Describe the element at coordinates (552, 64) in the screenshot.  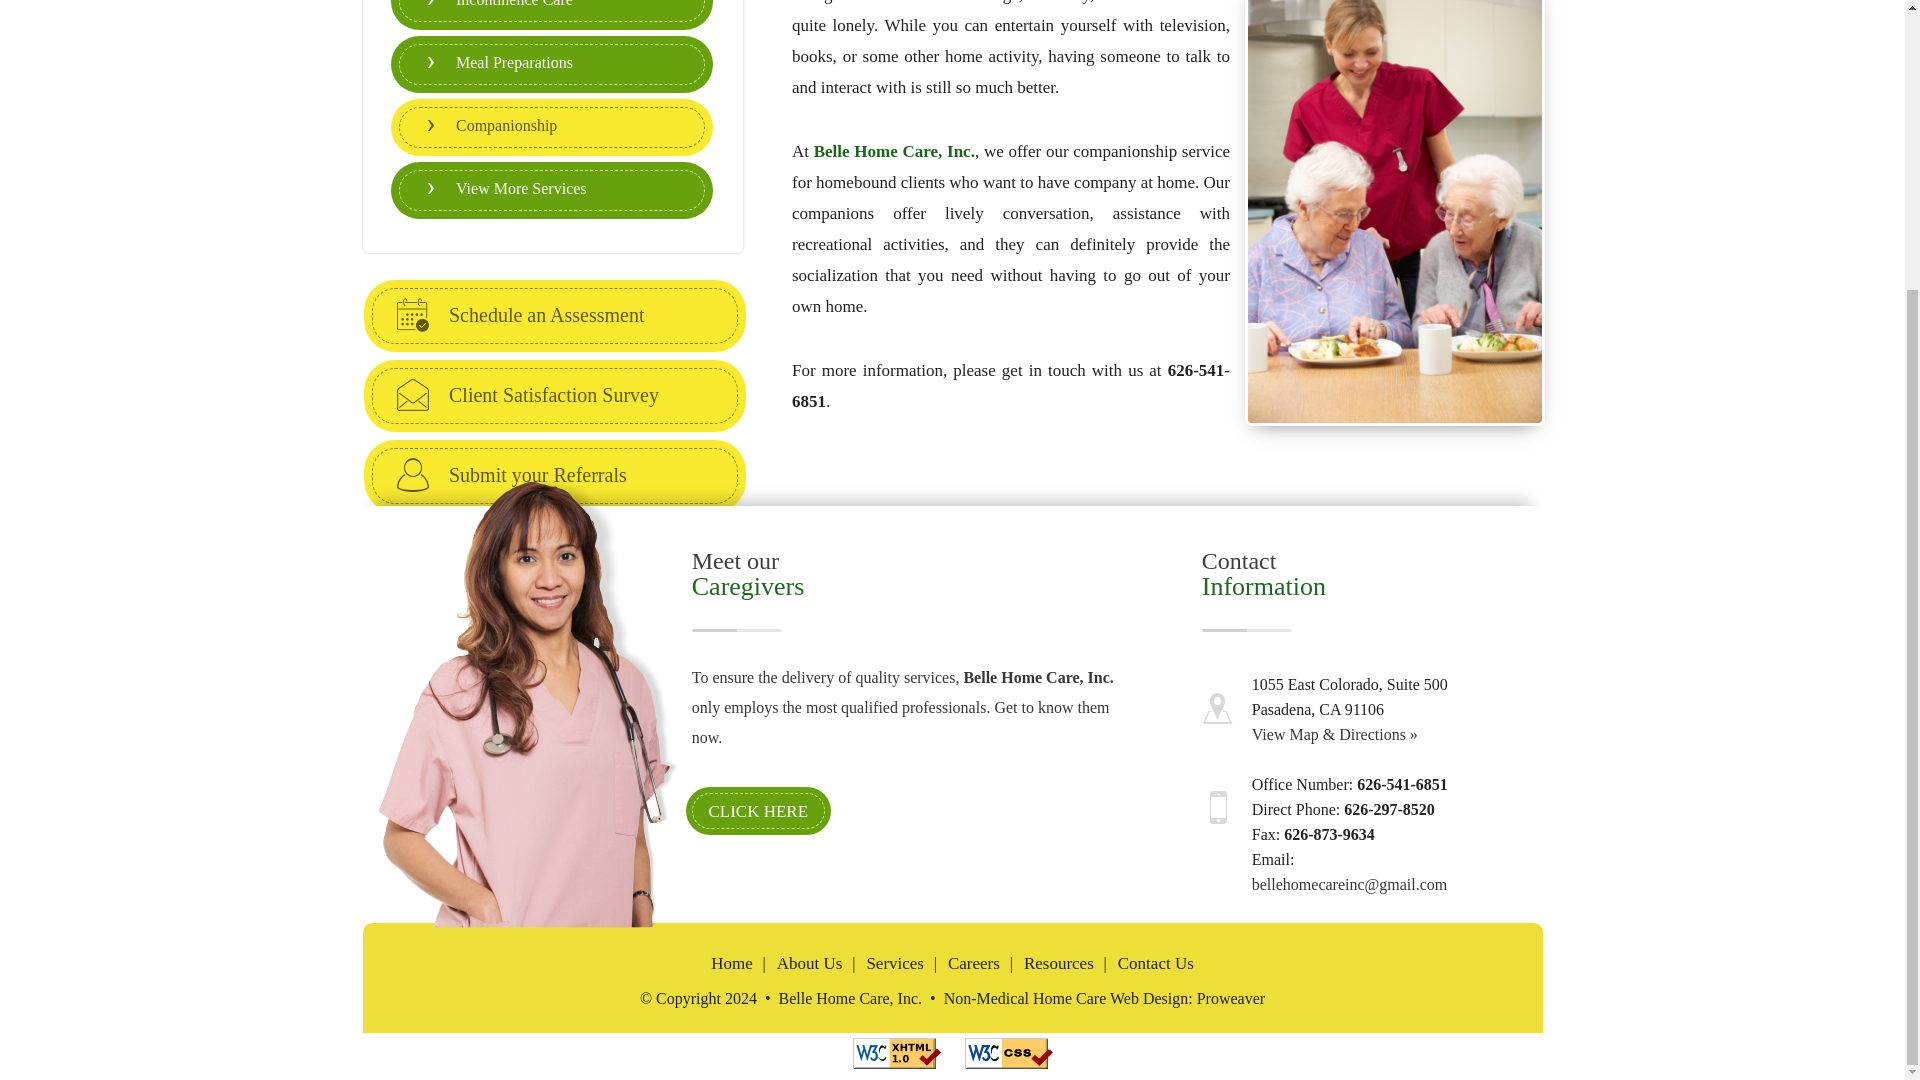
I see `Meal Preparations` at that location.